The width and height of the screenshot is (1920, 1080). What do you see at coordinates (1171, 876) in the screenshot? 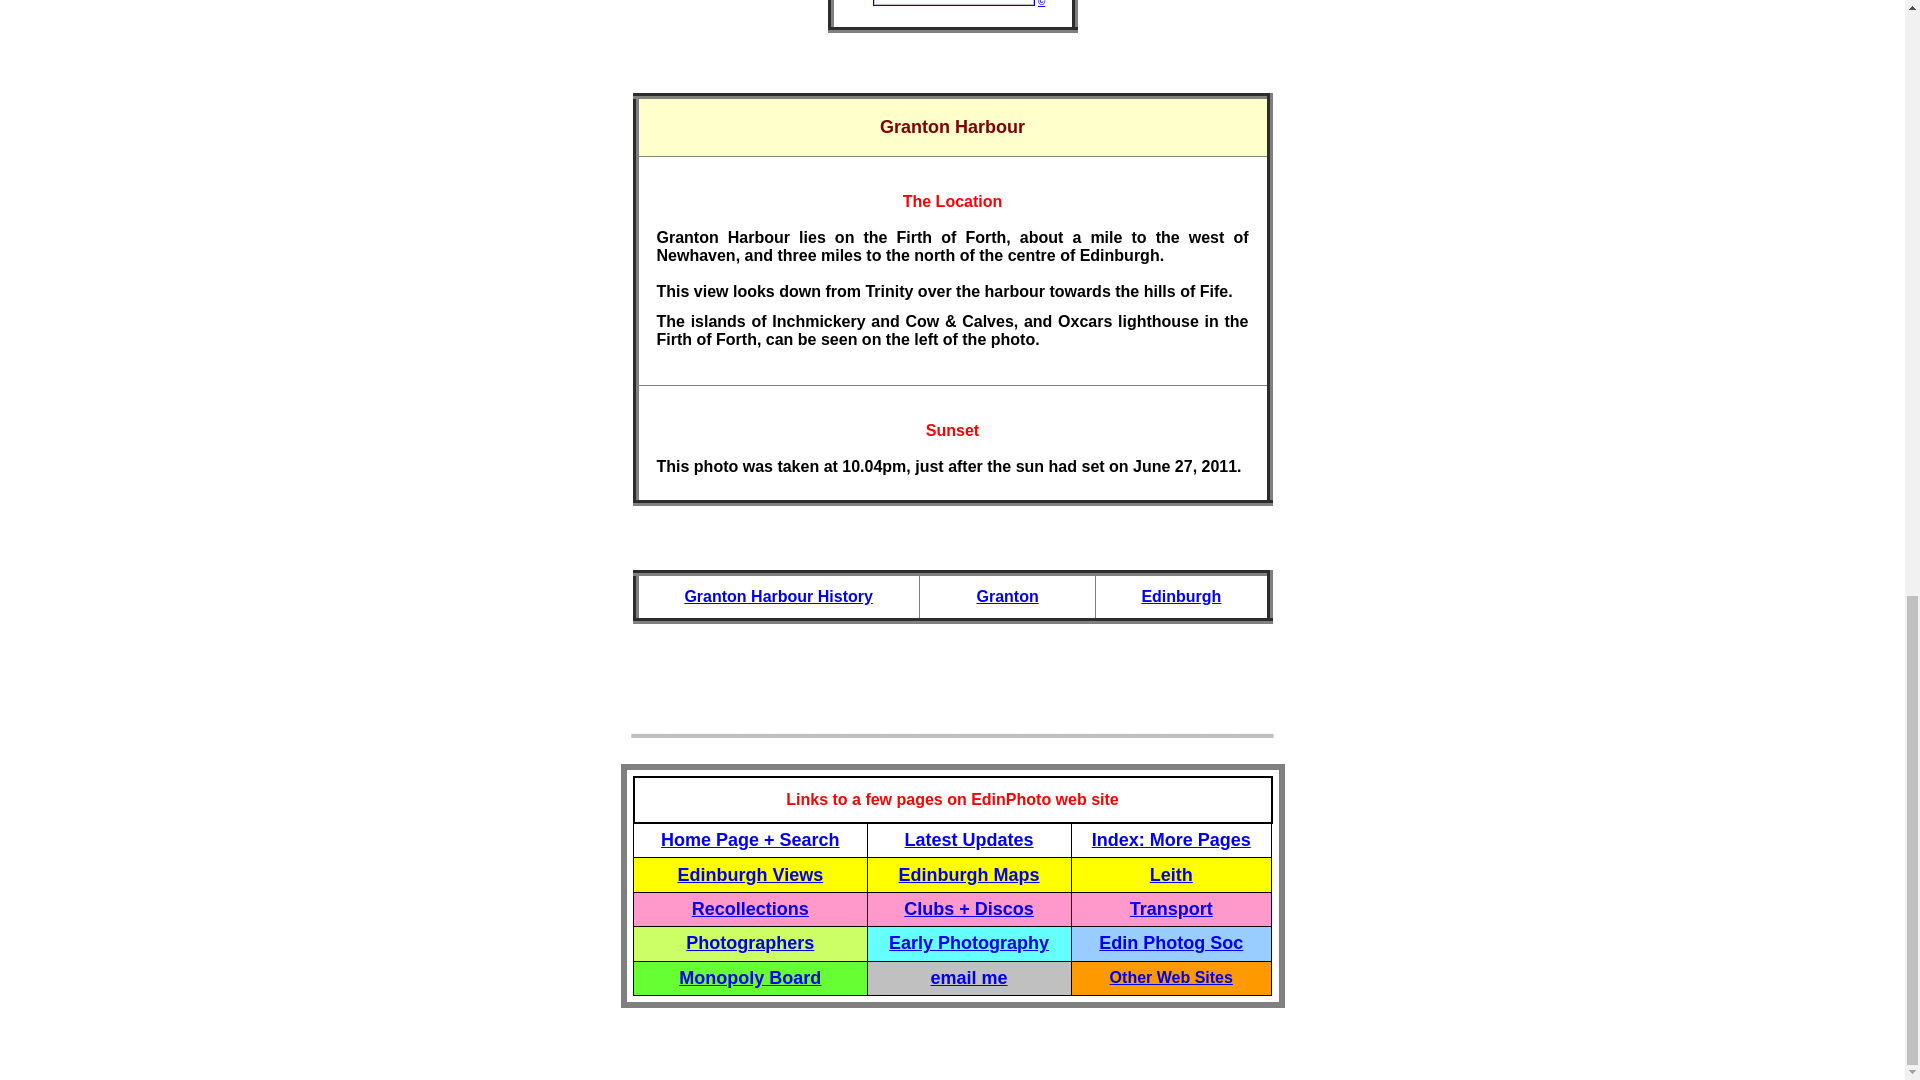
I see `Leith` at bounding box center [1171, 876].